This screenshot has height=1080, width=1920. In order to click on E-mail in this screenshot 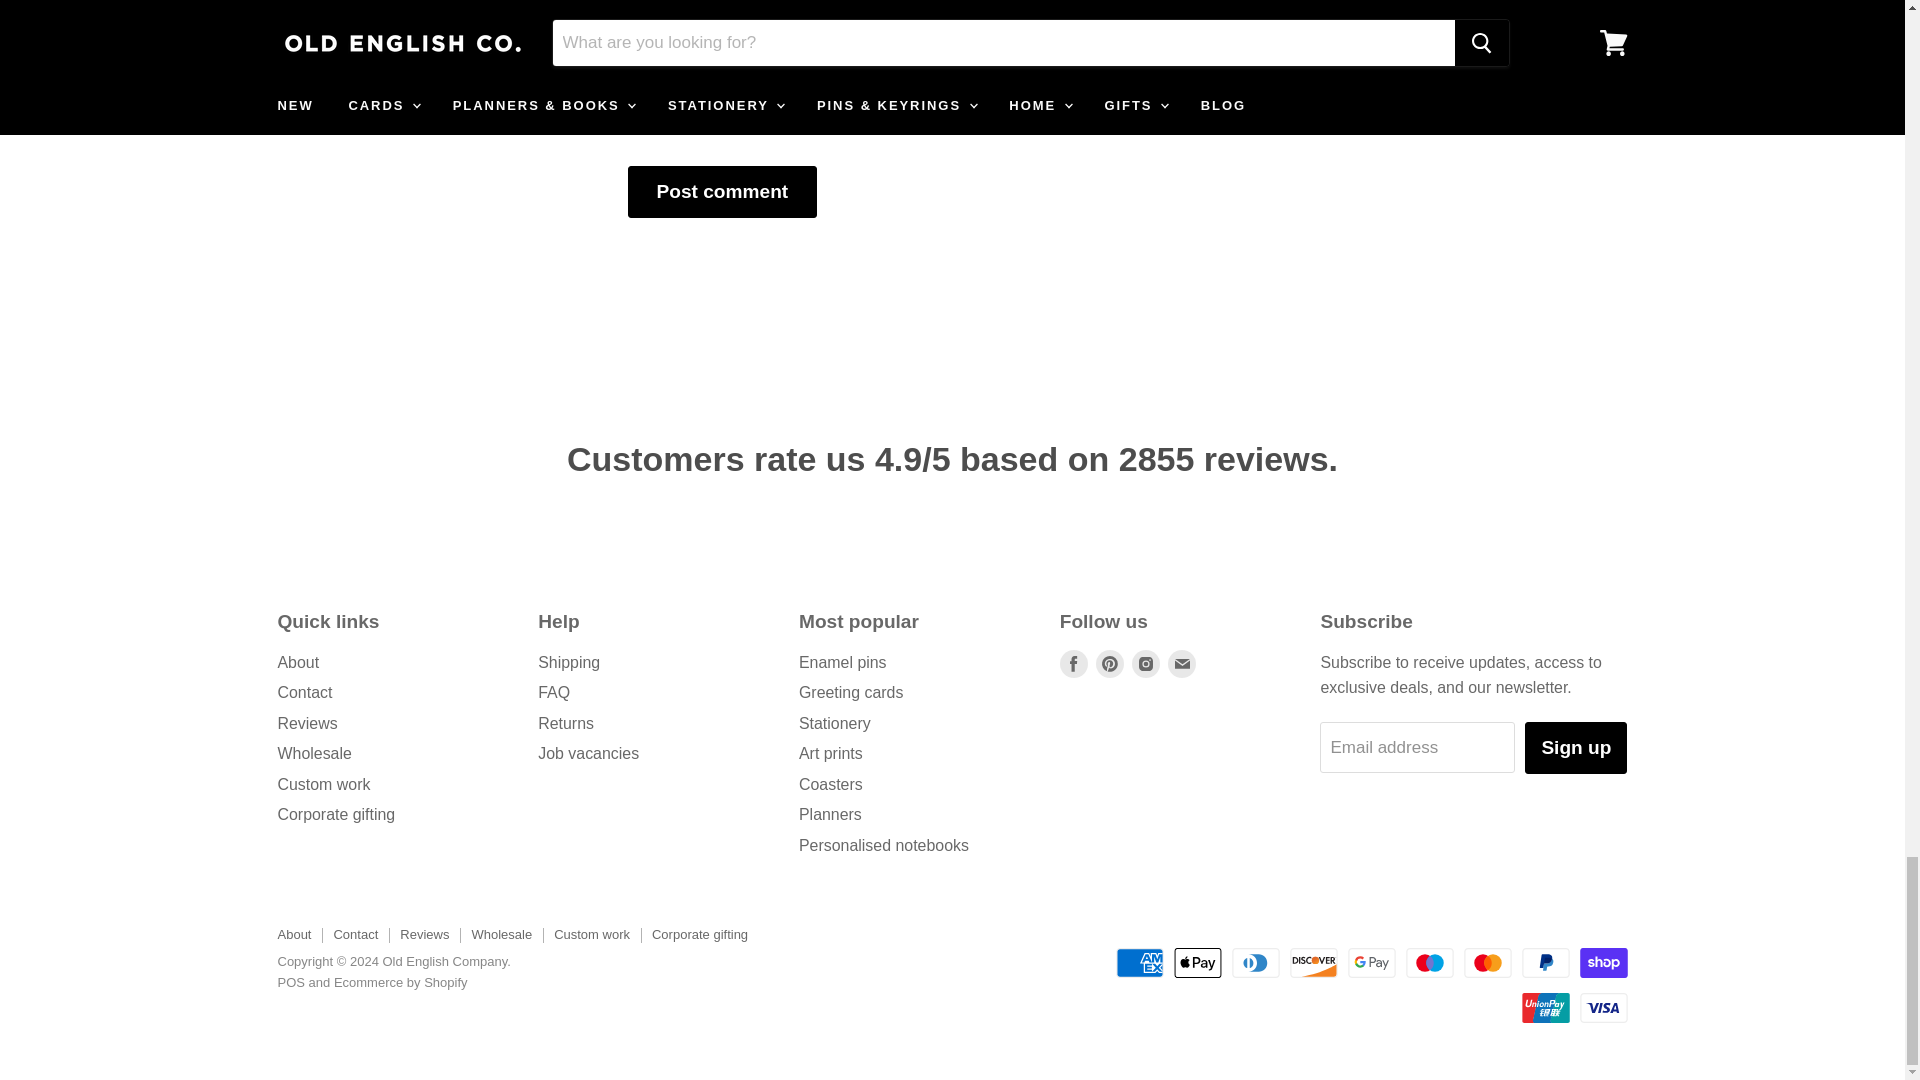, I will do `click(1182, 664)`.